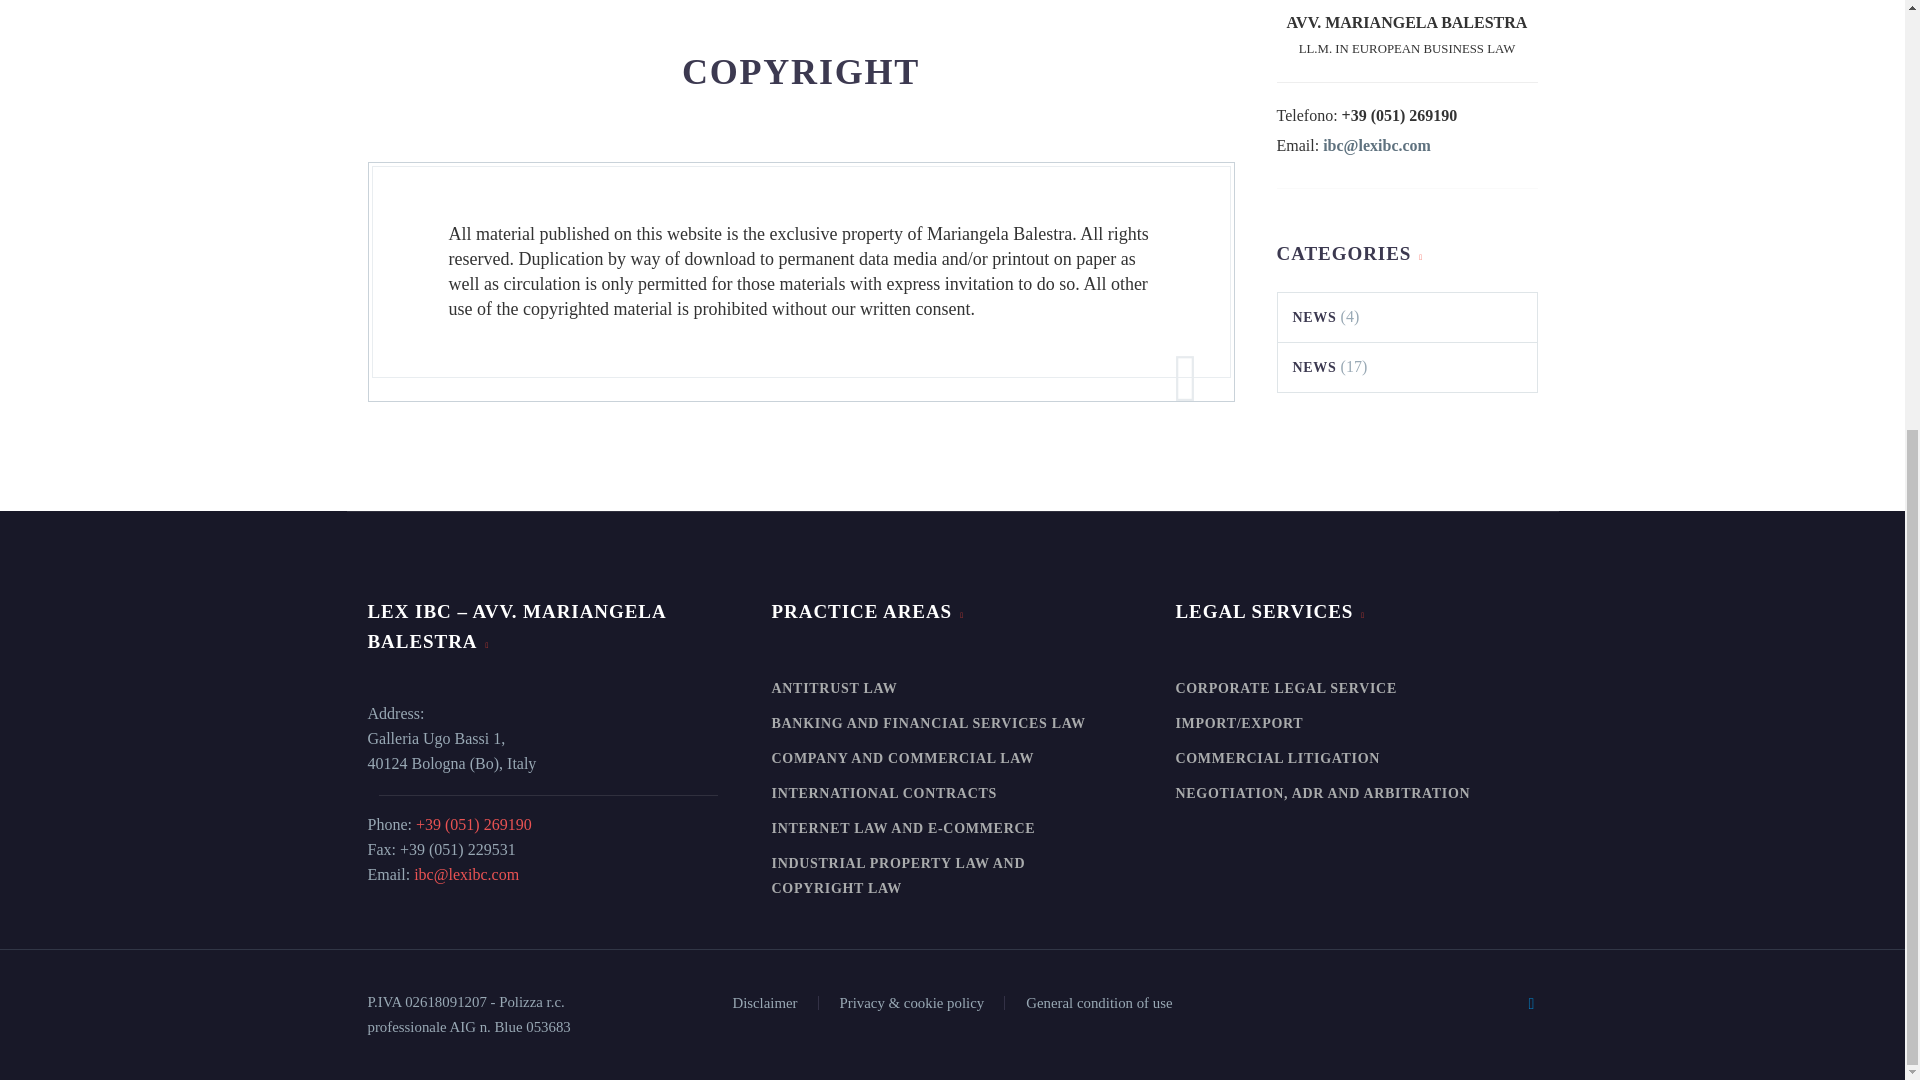  I want to click on BANKING AND FINANCIAL SERVICES LAW, so click(952, 723).